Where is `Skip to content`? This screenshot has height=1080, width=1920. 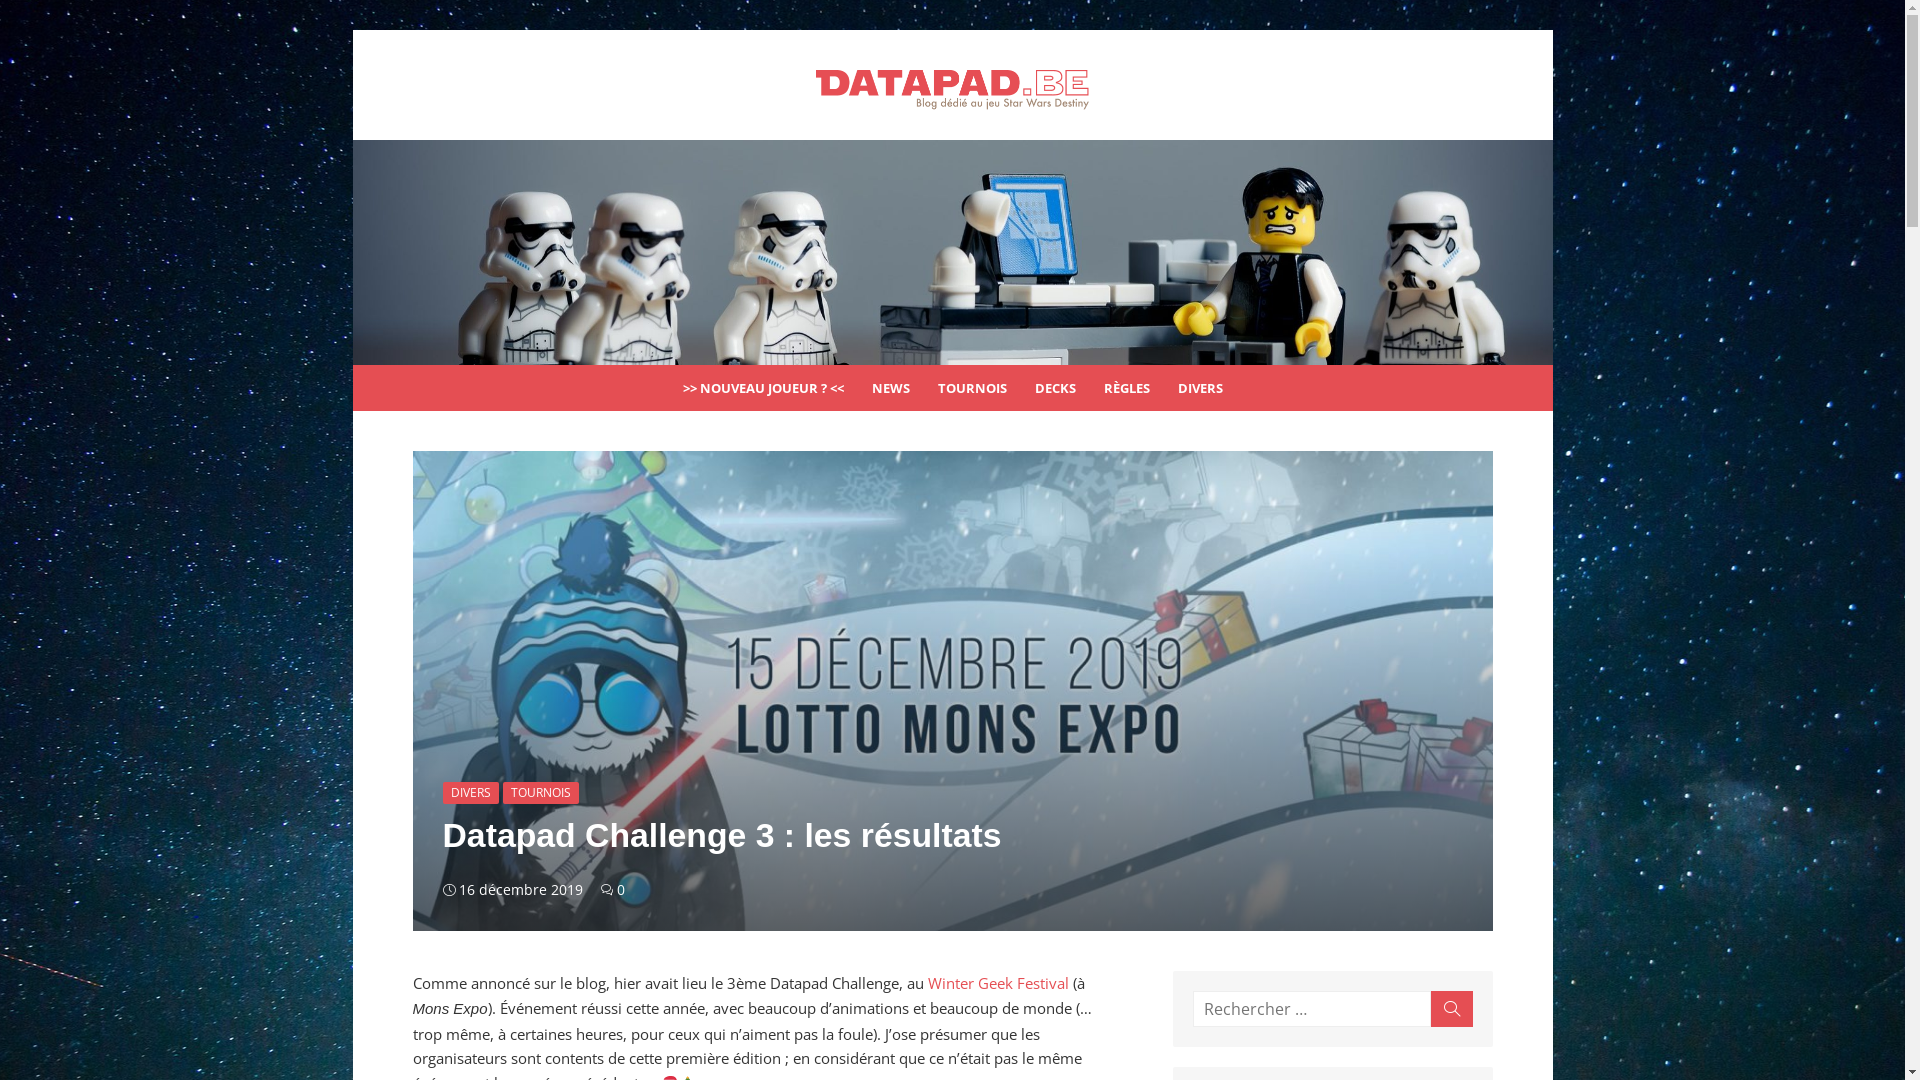 Skip to content is located at coordinates (352, 30).